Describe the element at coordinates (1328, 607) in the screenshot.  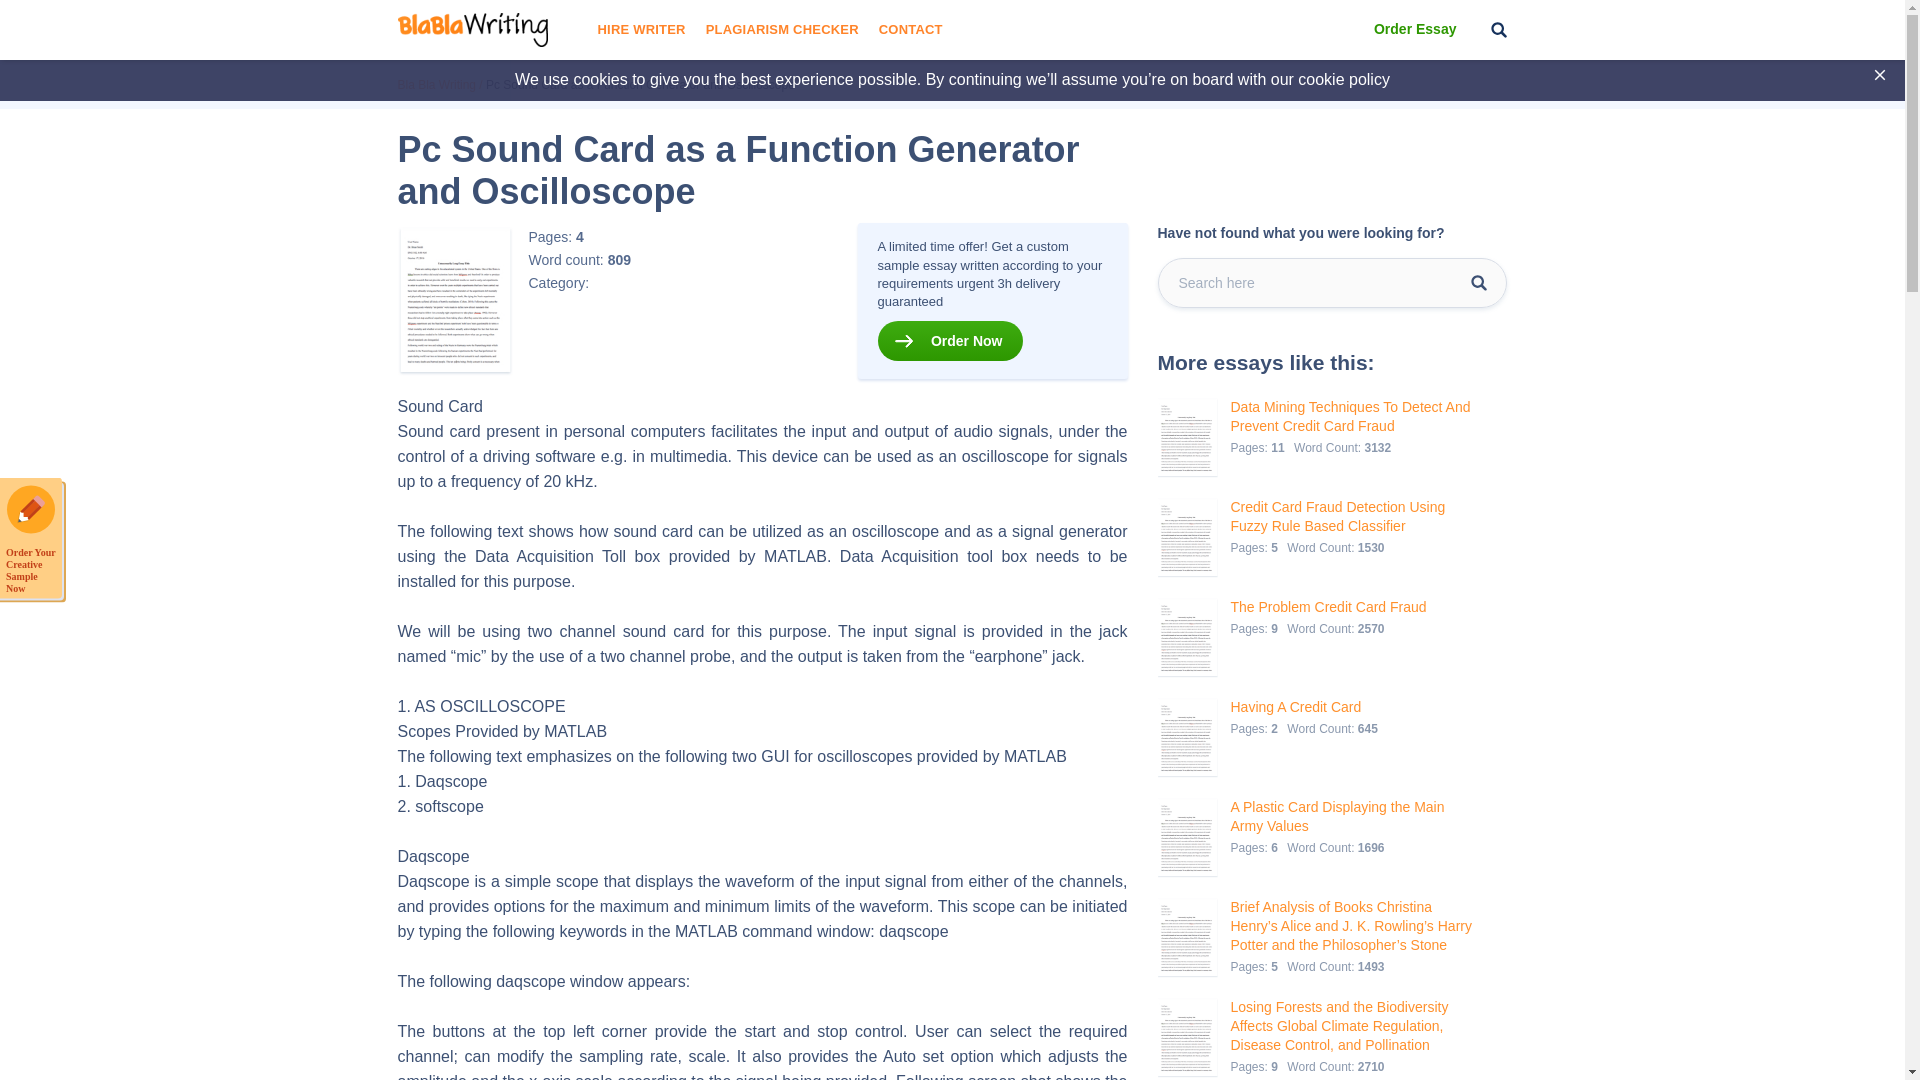
I see `The Problem Credit Card Fraud` at that location.